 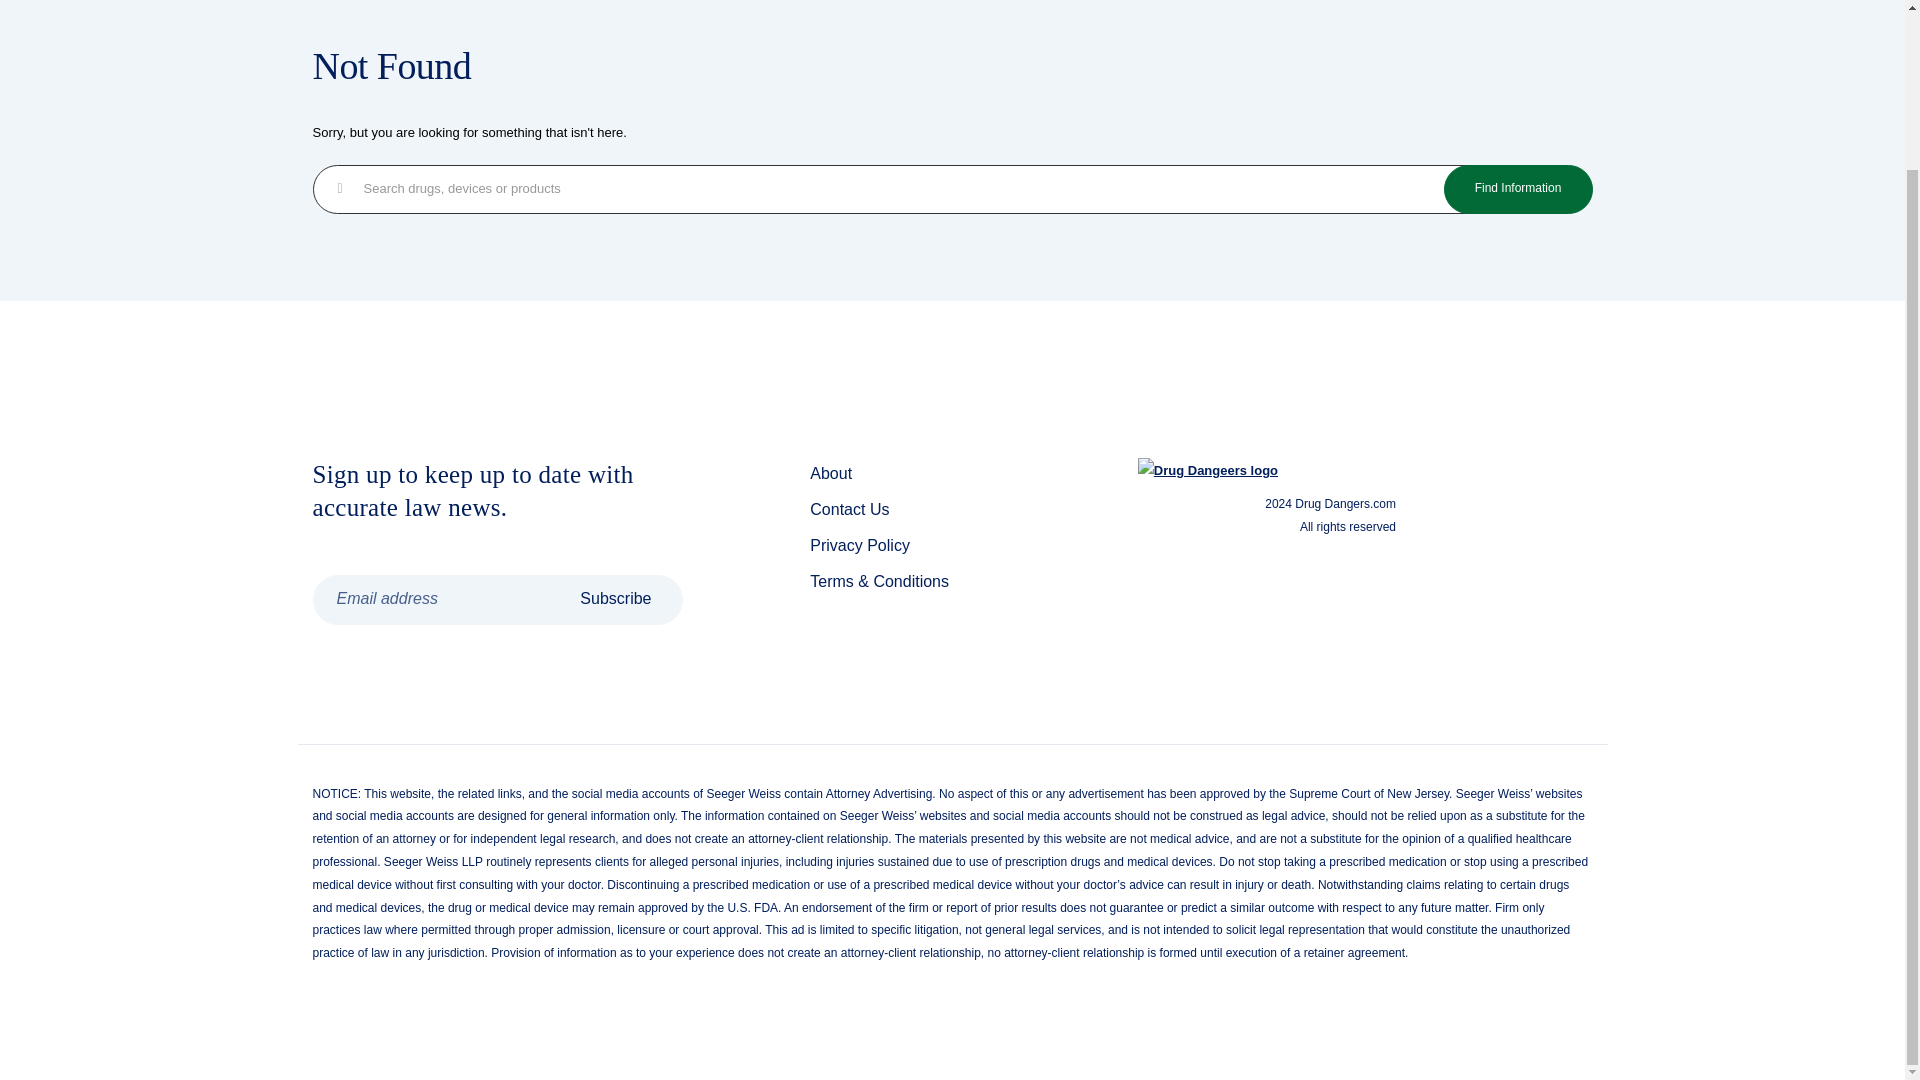 I want to click on About, so click(x=831, y=473).